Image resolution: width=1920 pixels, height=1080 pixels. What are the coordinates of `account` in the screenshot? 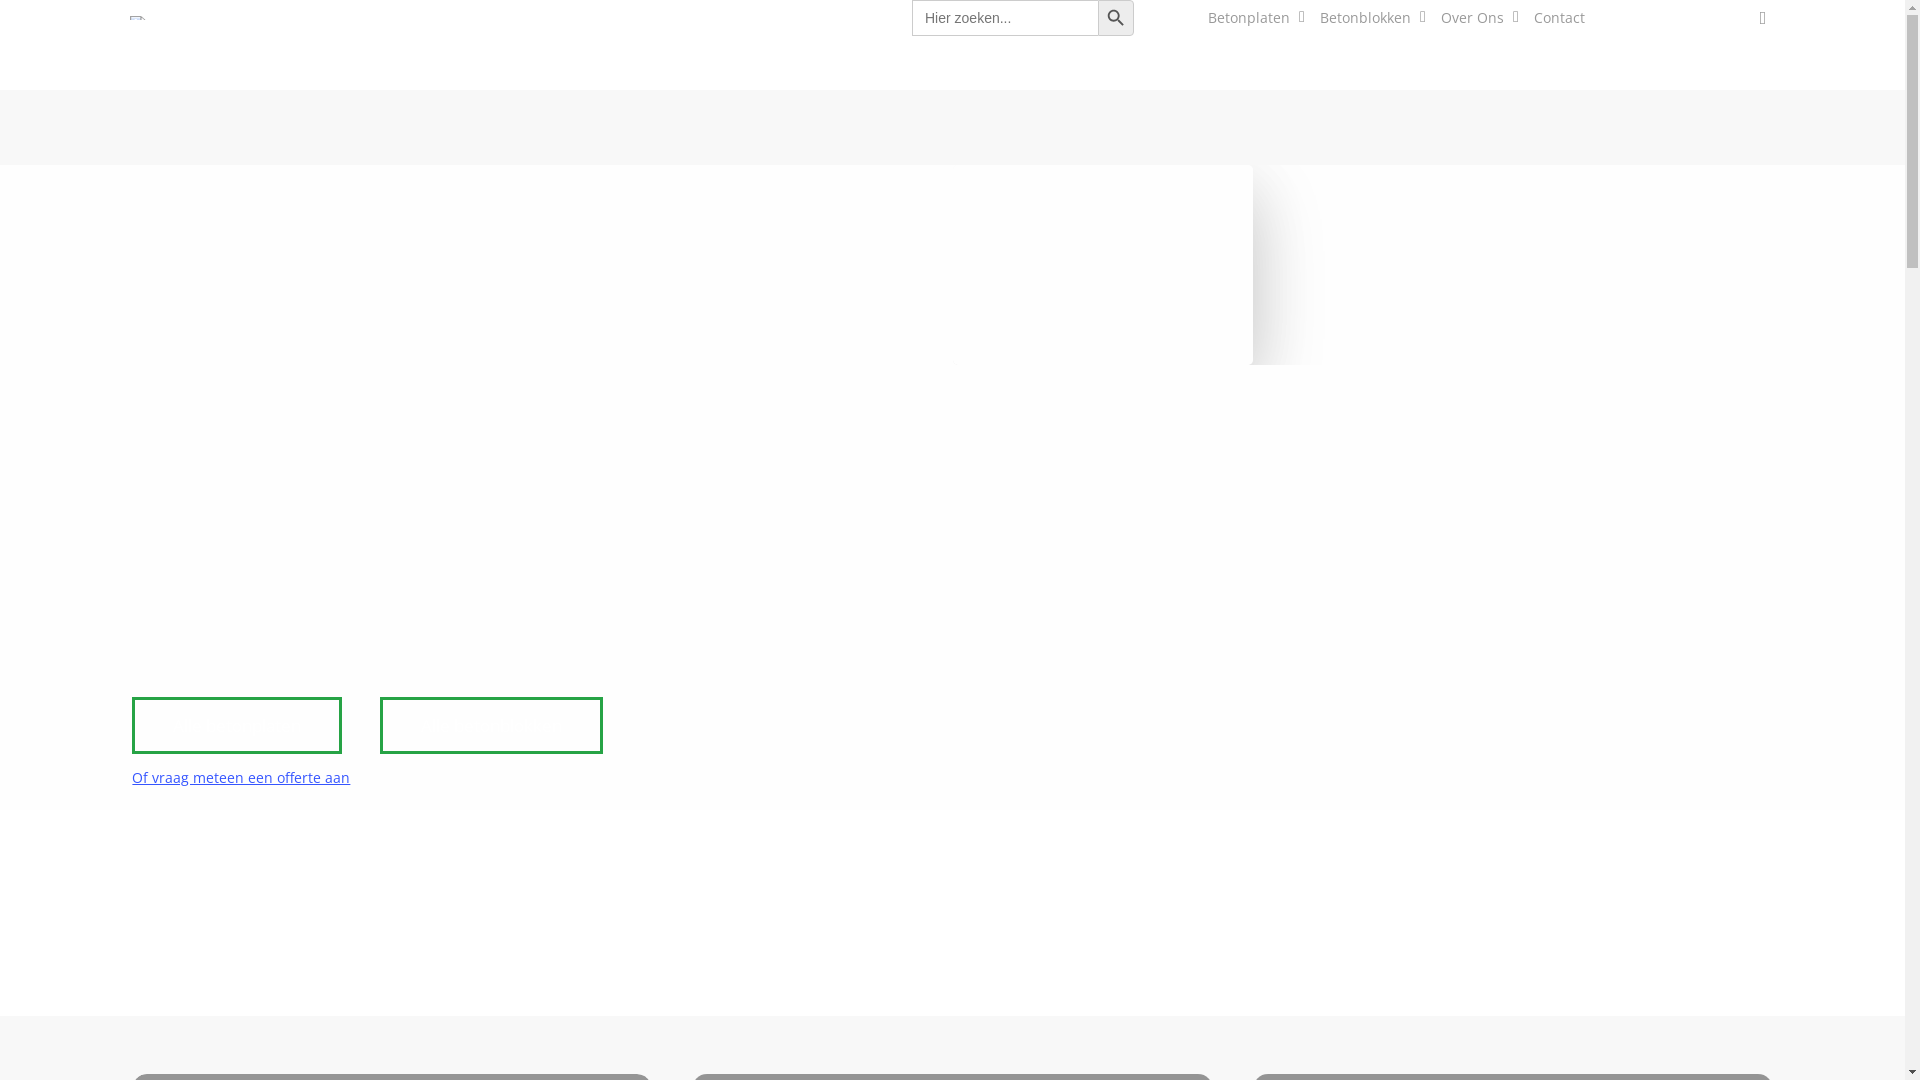 It's located at (1763, 18).